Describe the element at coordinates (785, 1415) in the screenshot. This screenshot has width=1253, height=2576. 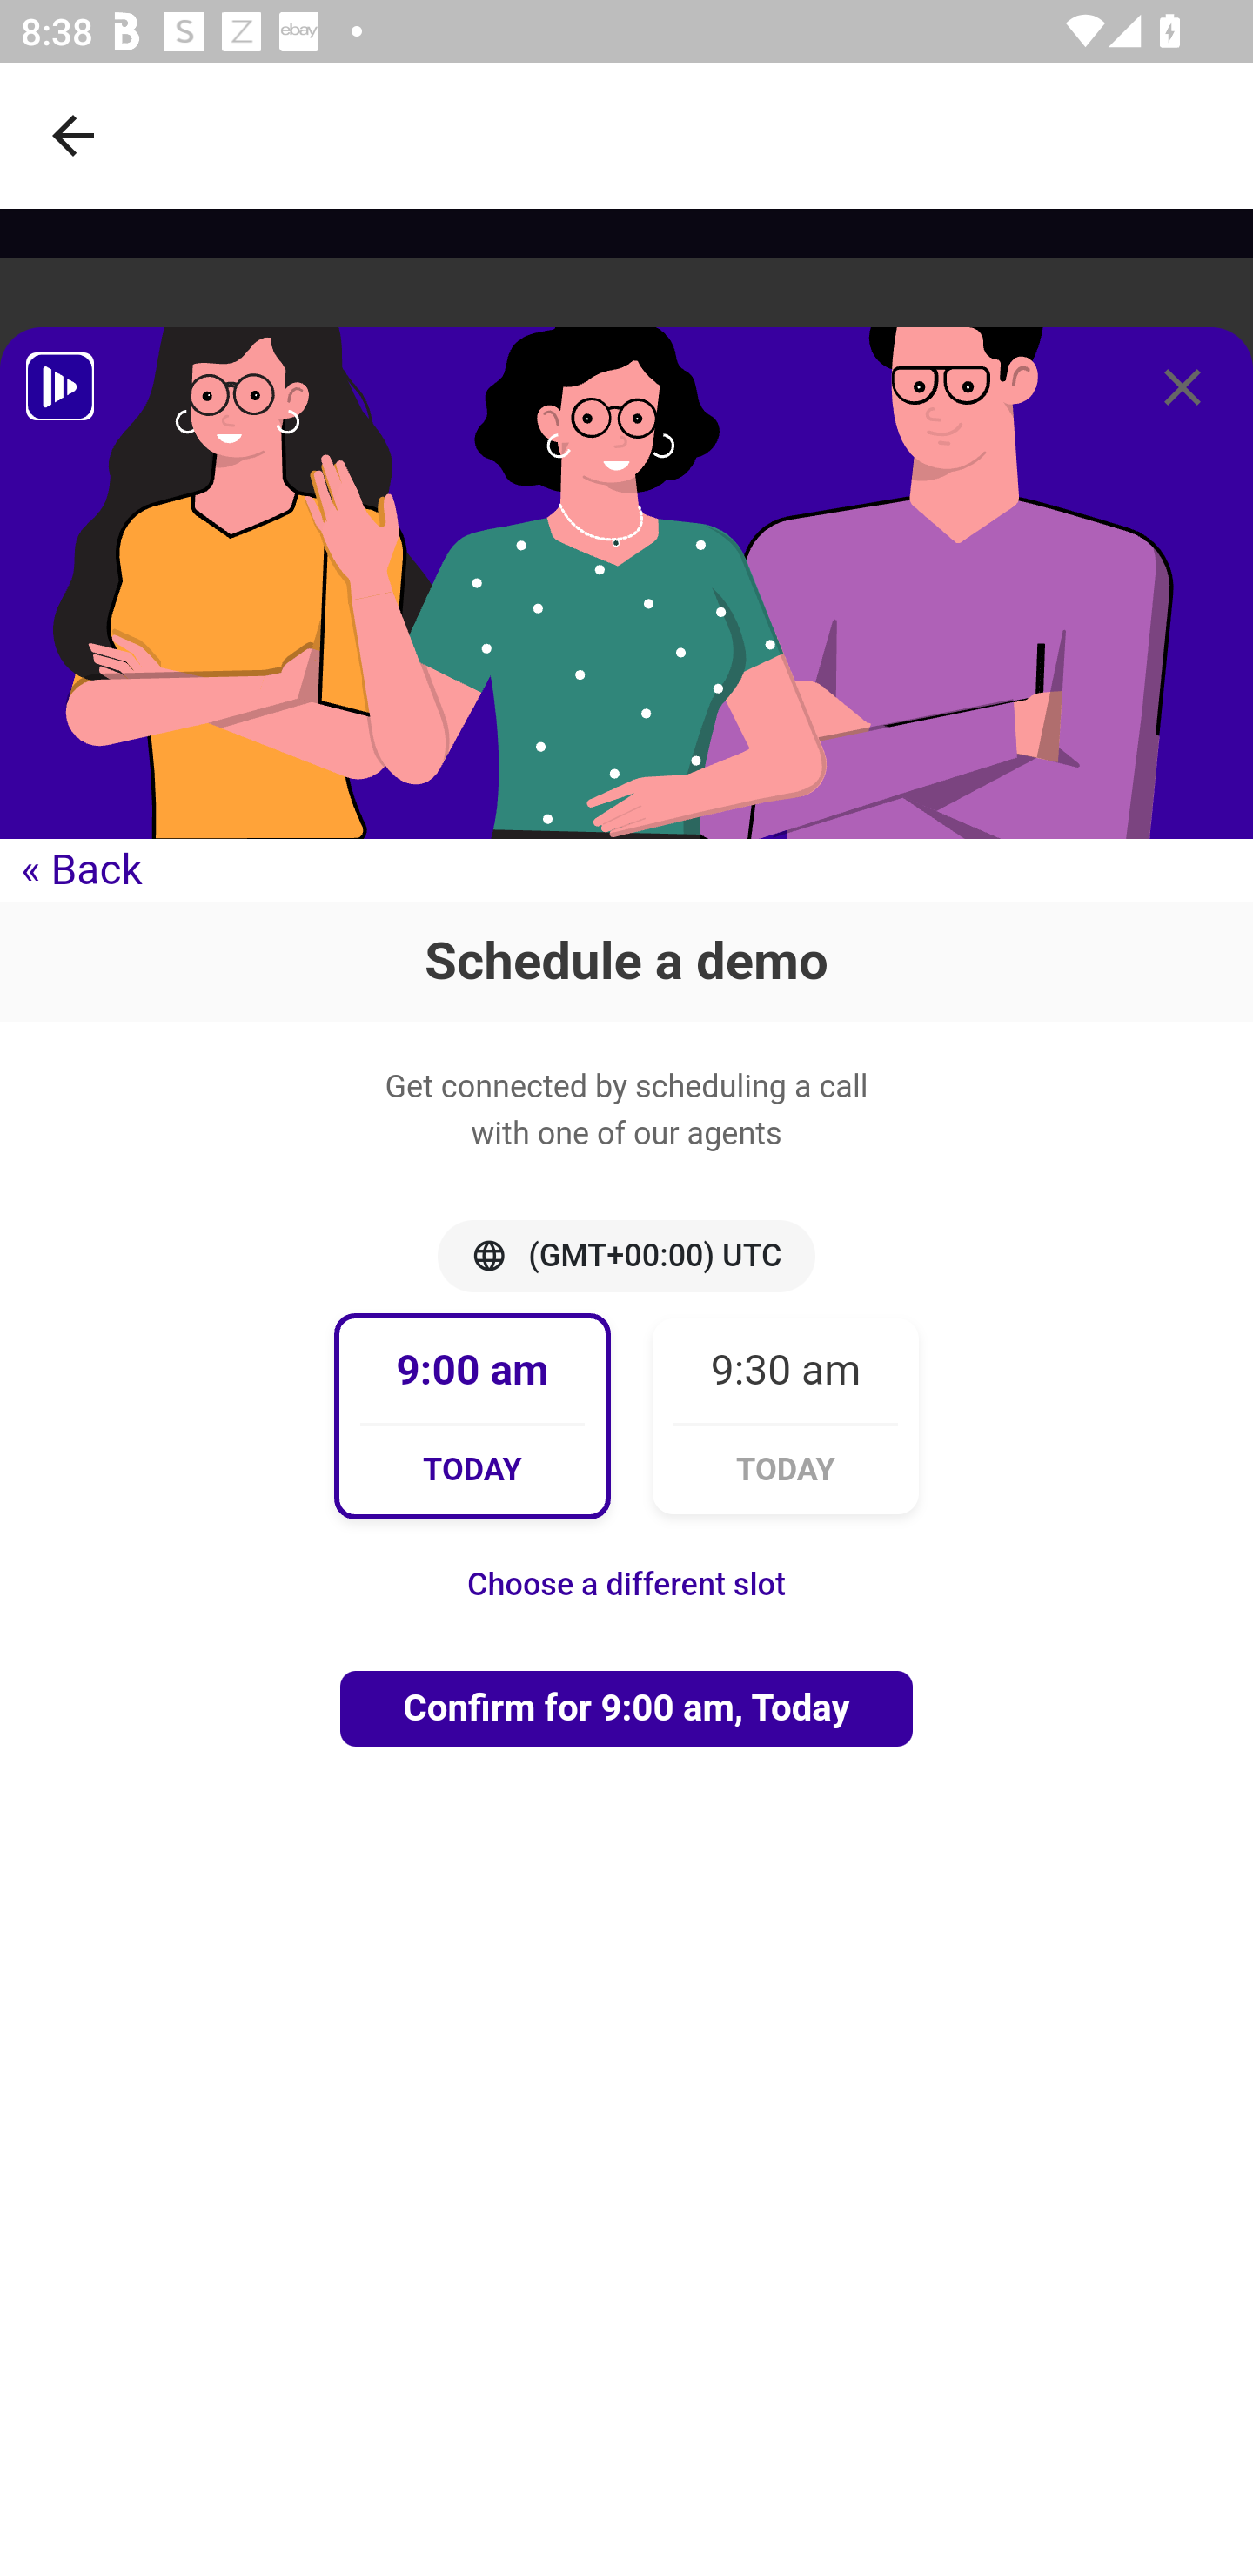
I see `9:30 am TODAY` at that location.